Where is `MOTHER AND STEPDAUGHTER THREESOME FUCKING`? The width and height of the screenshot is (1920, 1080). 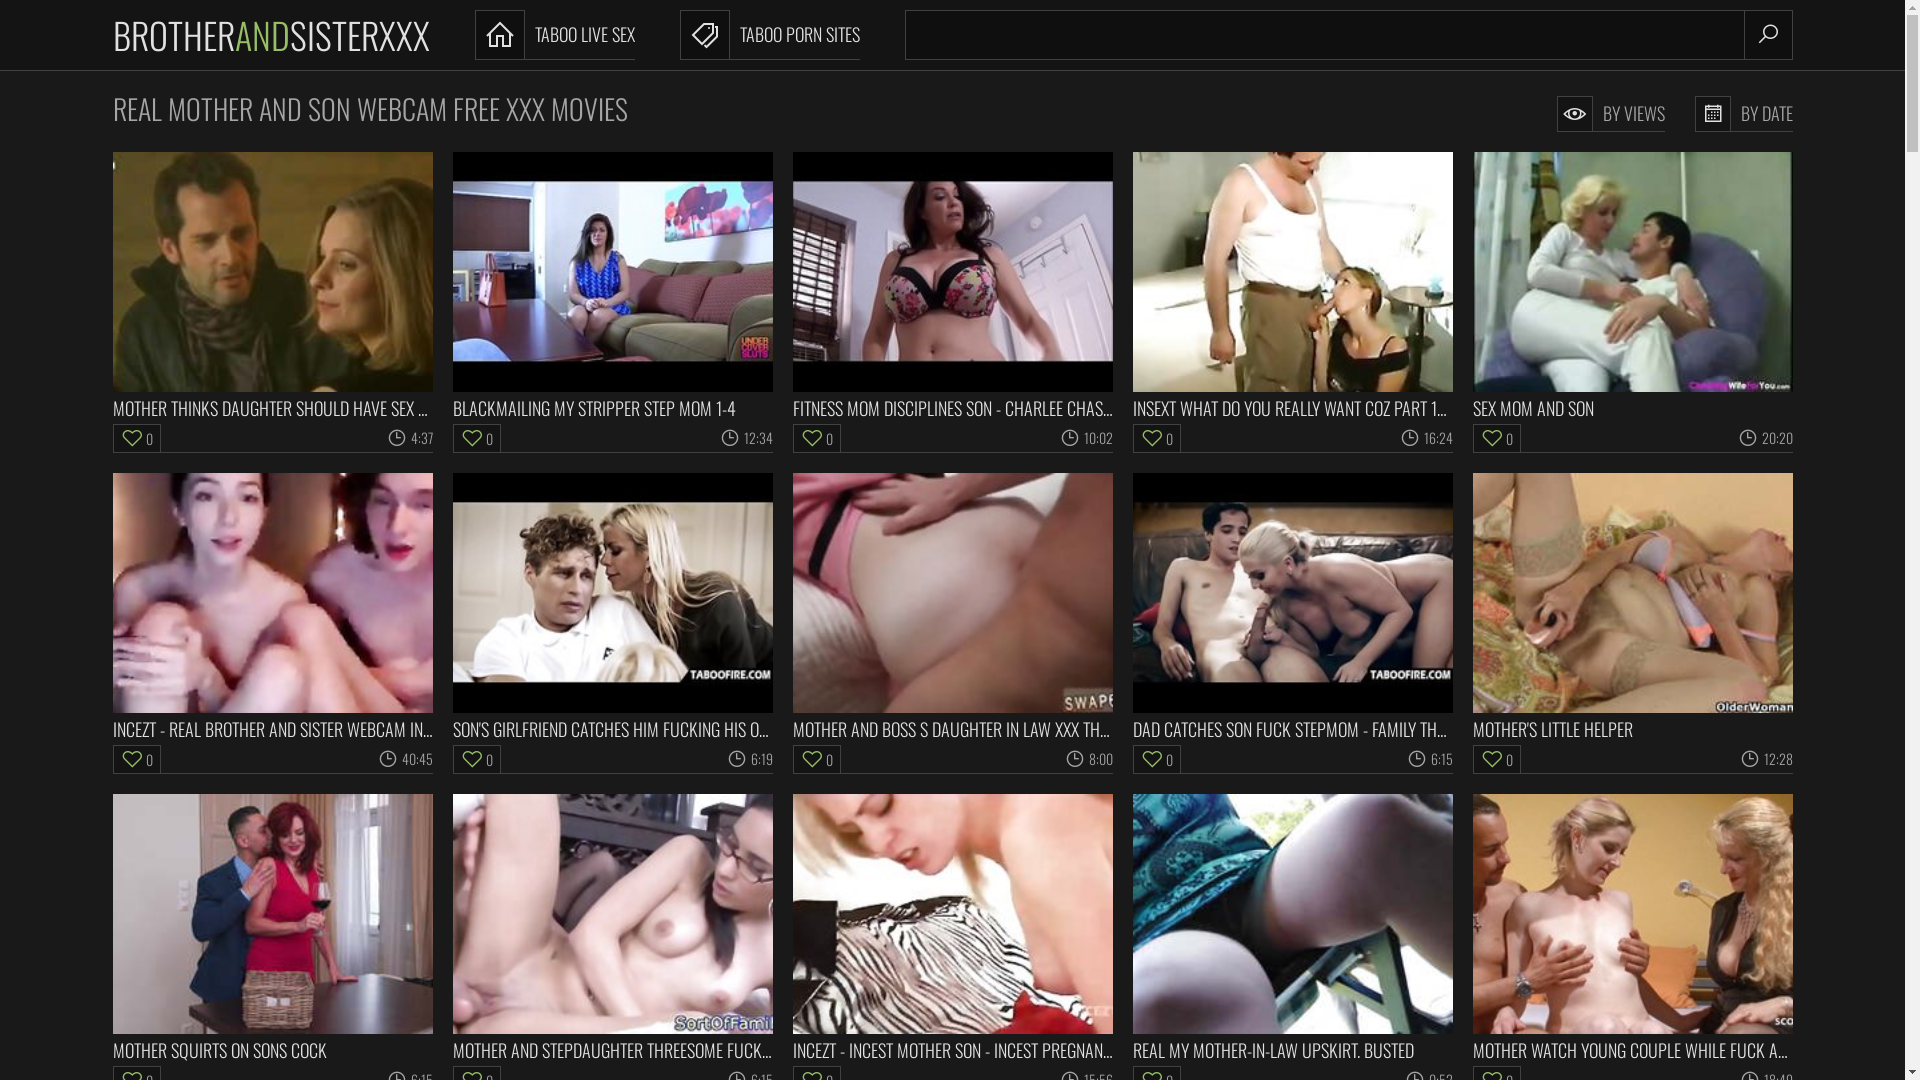 MOTHER AND STEPDAUGHTER THREESOME FUCKING is located at coordinates (612, 928).